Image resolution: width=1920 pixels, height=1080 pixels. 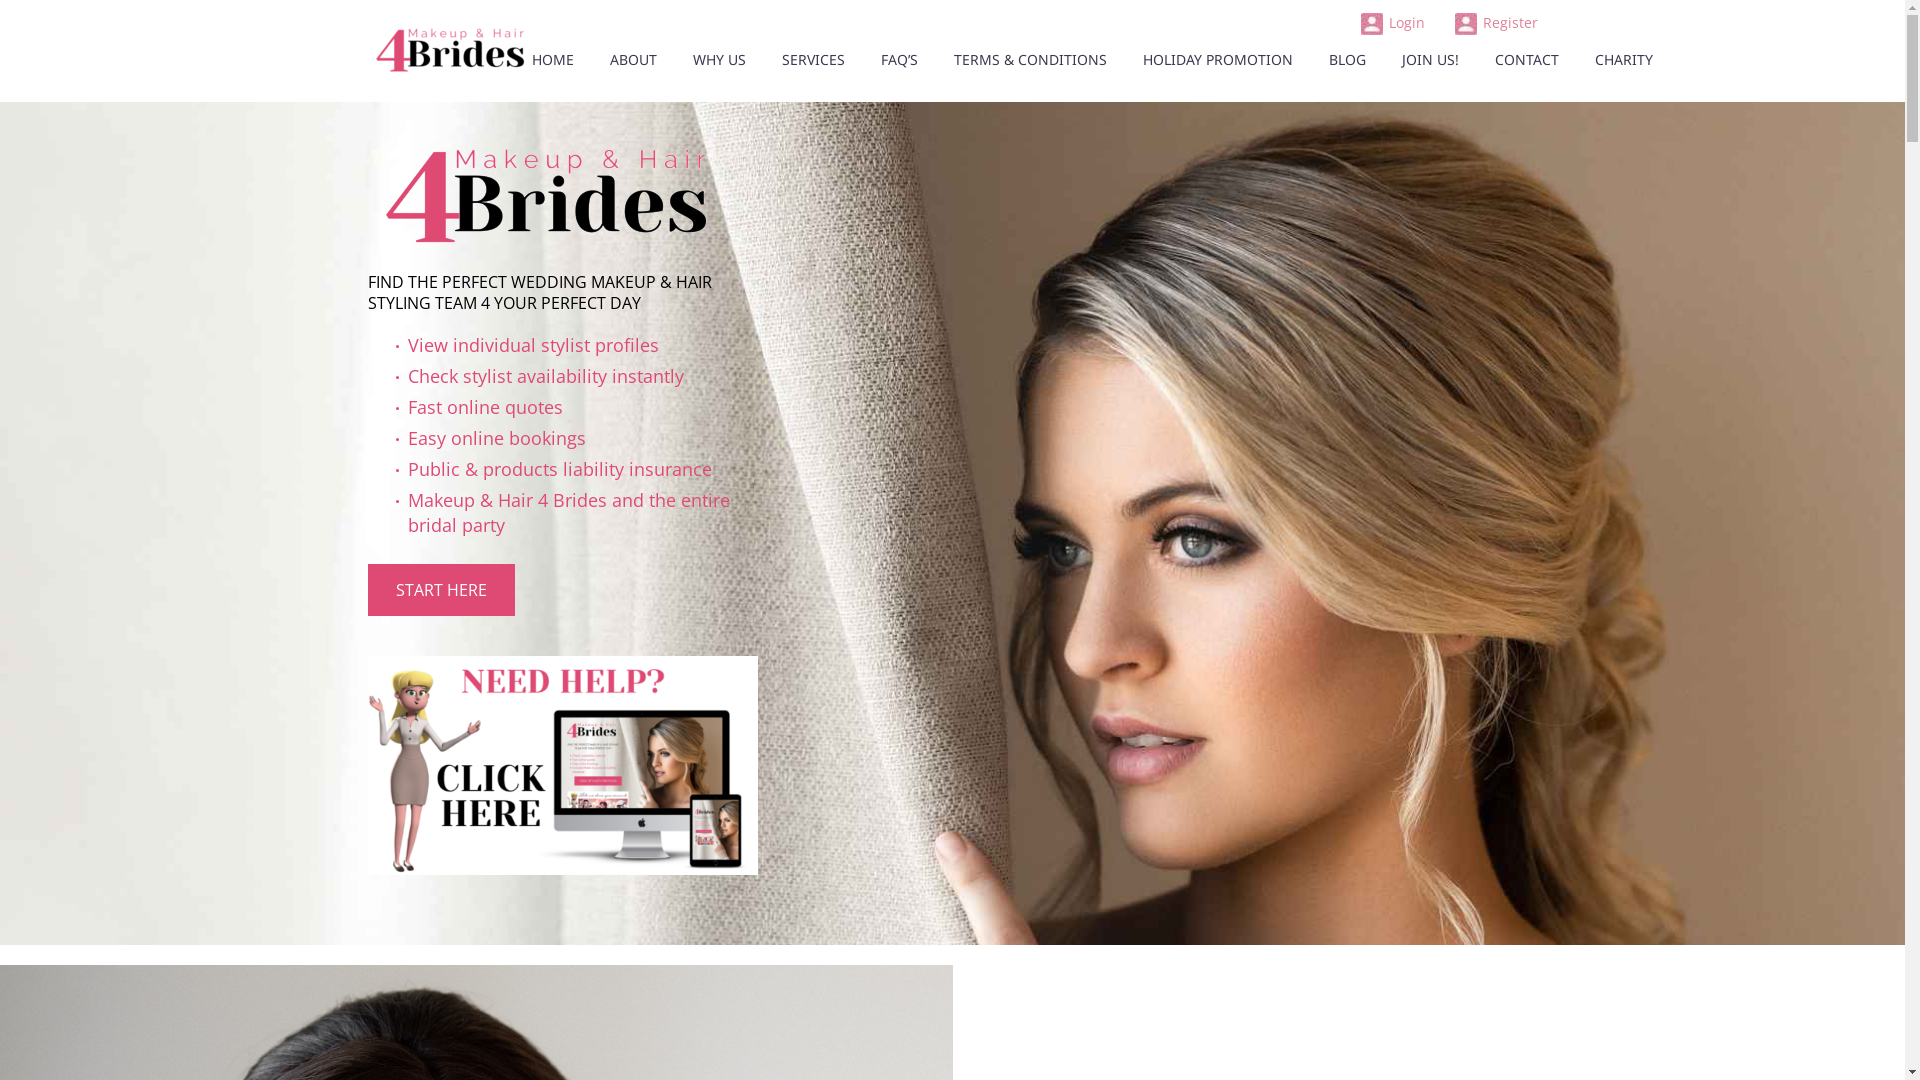 What do you see at coordinates (1624, 60) in the screenshot?
I see `CHARITY` at bounding box center [1624, 60].